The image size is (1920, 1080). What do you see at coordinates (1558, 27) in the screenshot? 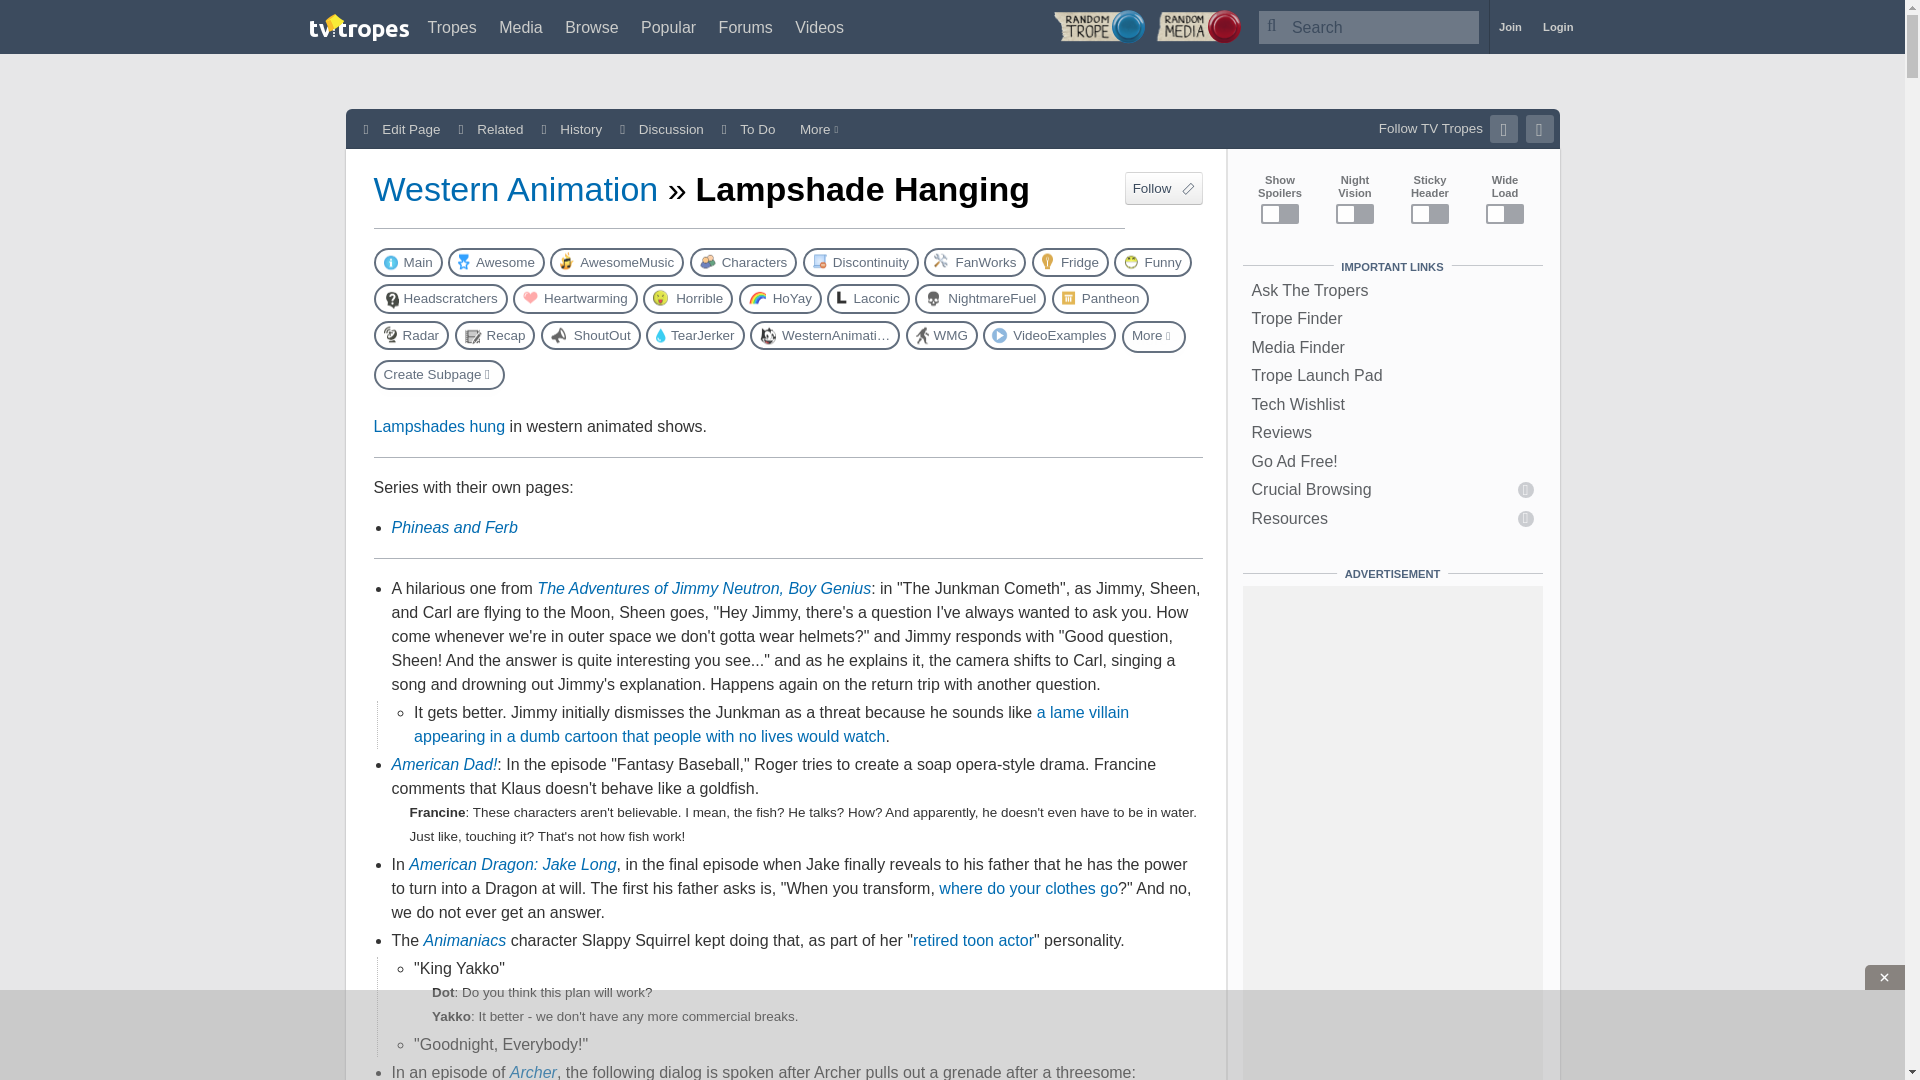
I see `Login` at bounding box center [1558, 27].